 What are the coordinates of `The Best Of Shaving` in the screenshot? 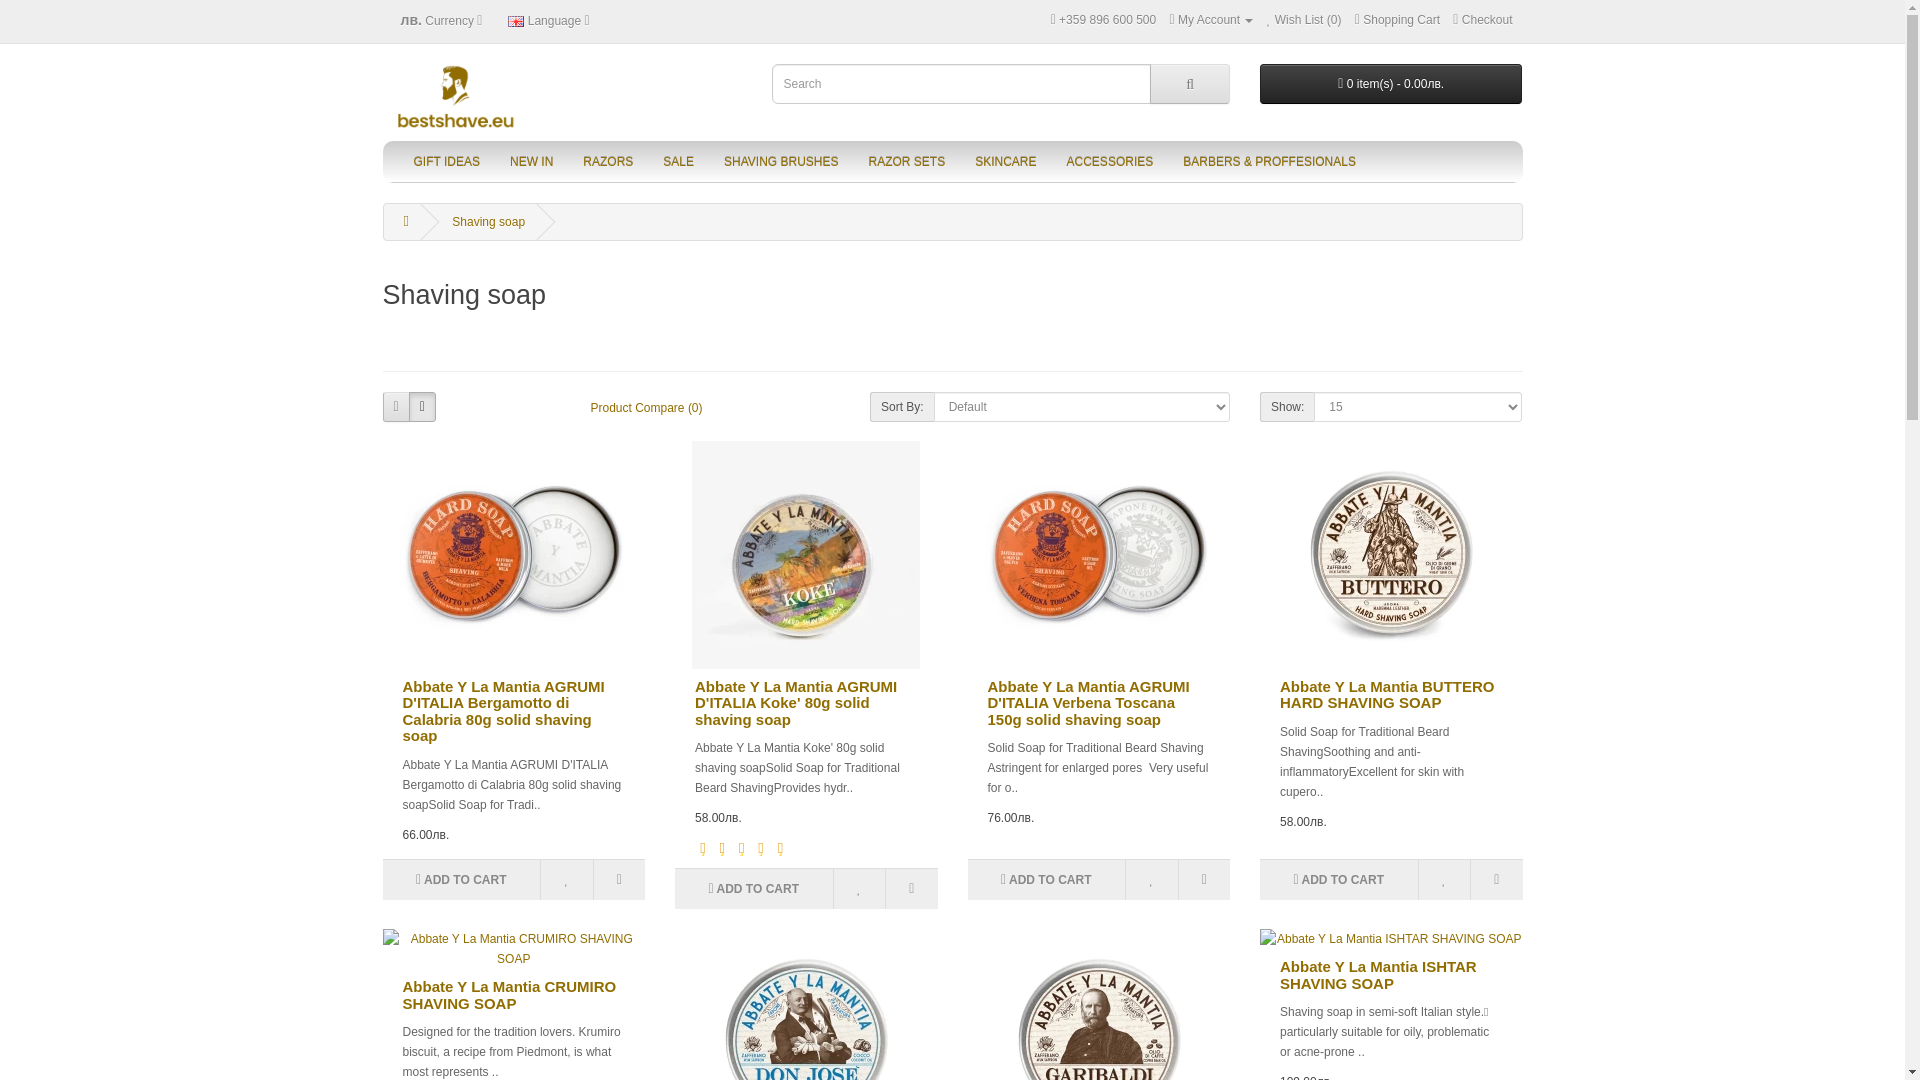 It's located at (456, 96).